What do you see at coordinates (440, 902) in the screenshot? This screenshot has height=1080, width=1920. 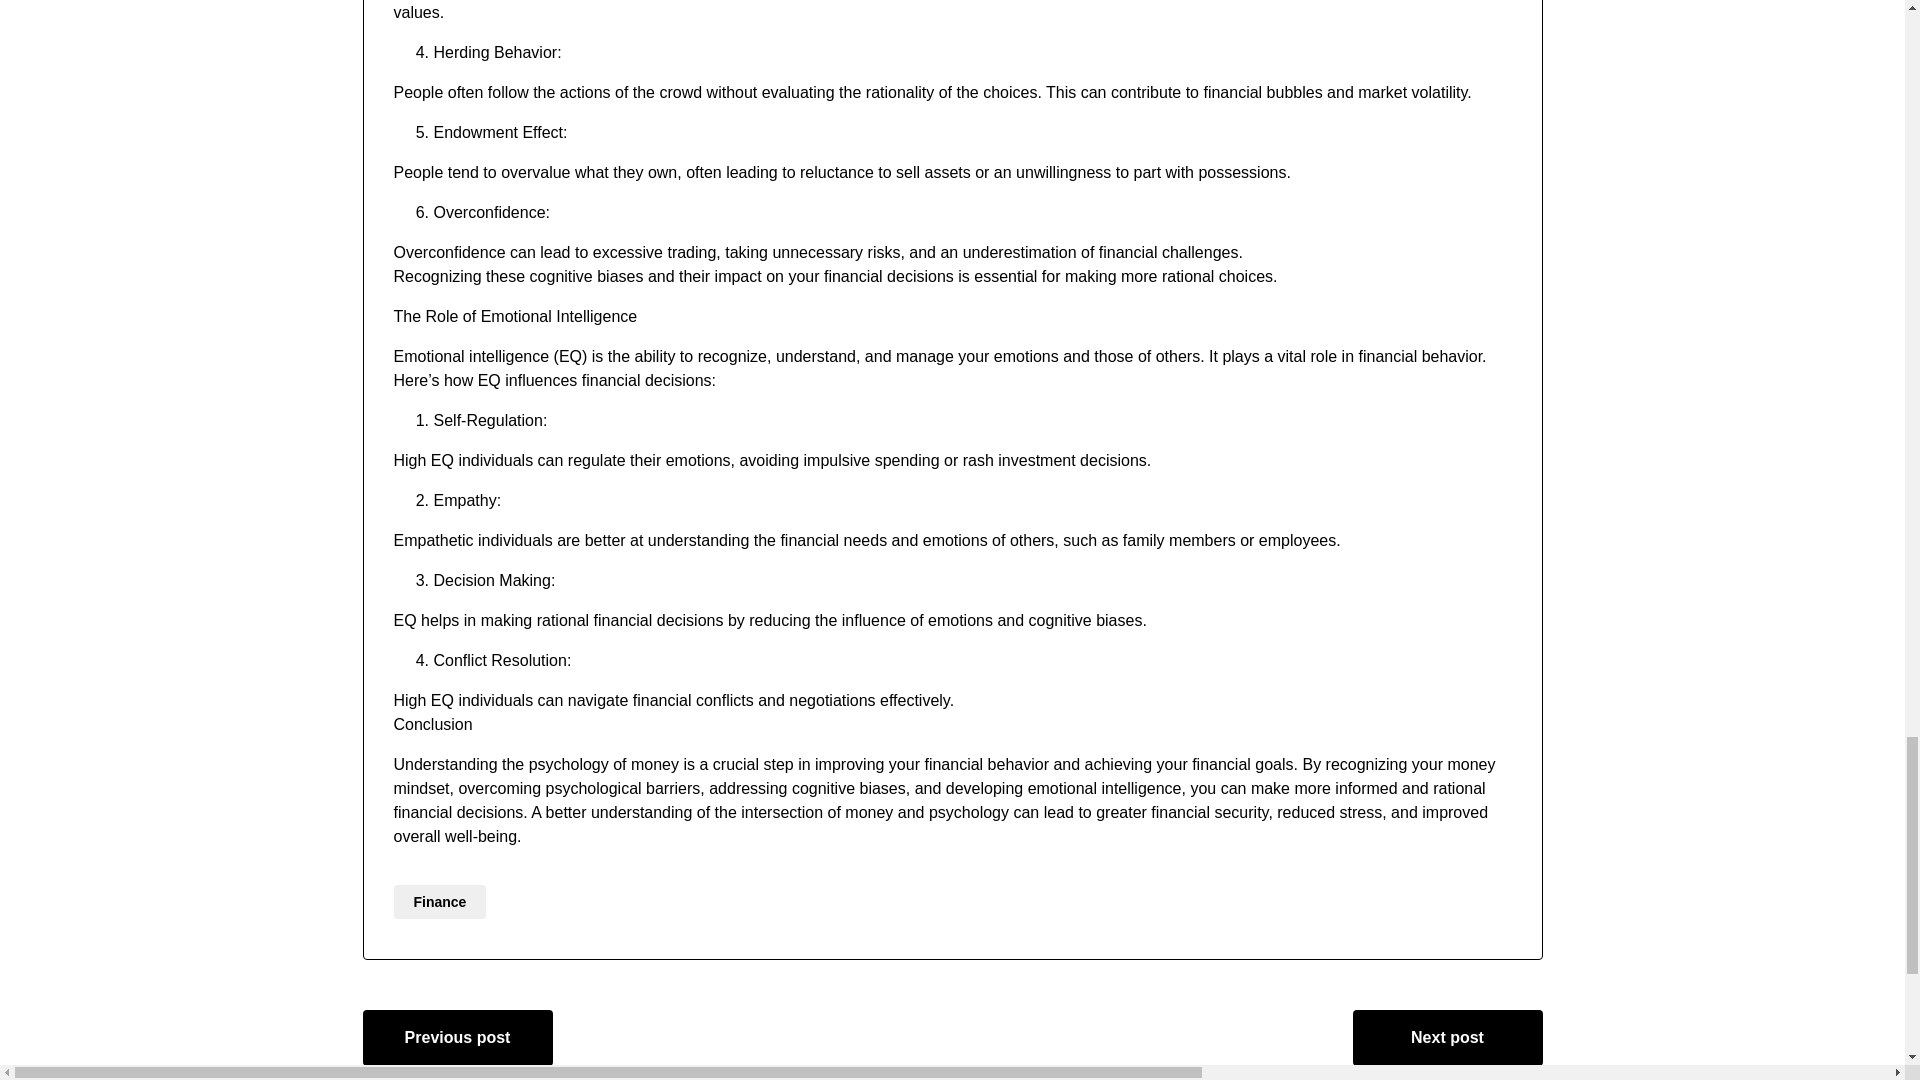 I see `Finance` at bounding box center [440, 902].